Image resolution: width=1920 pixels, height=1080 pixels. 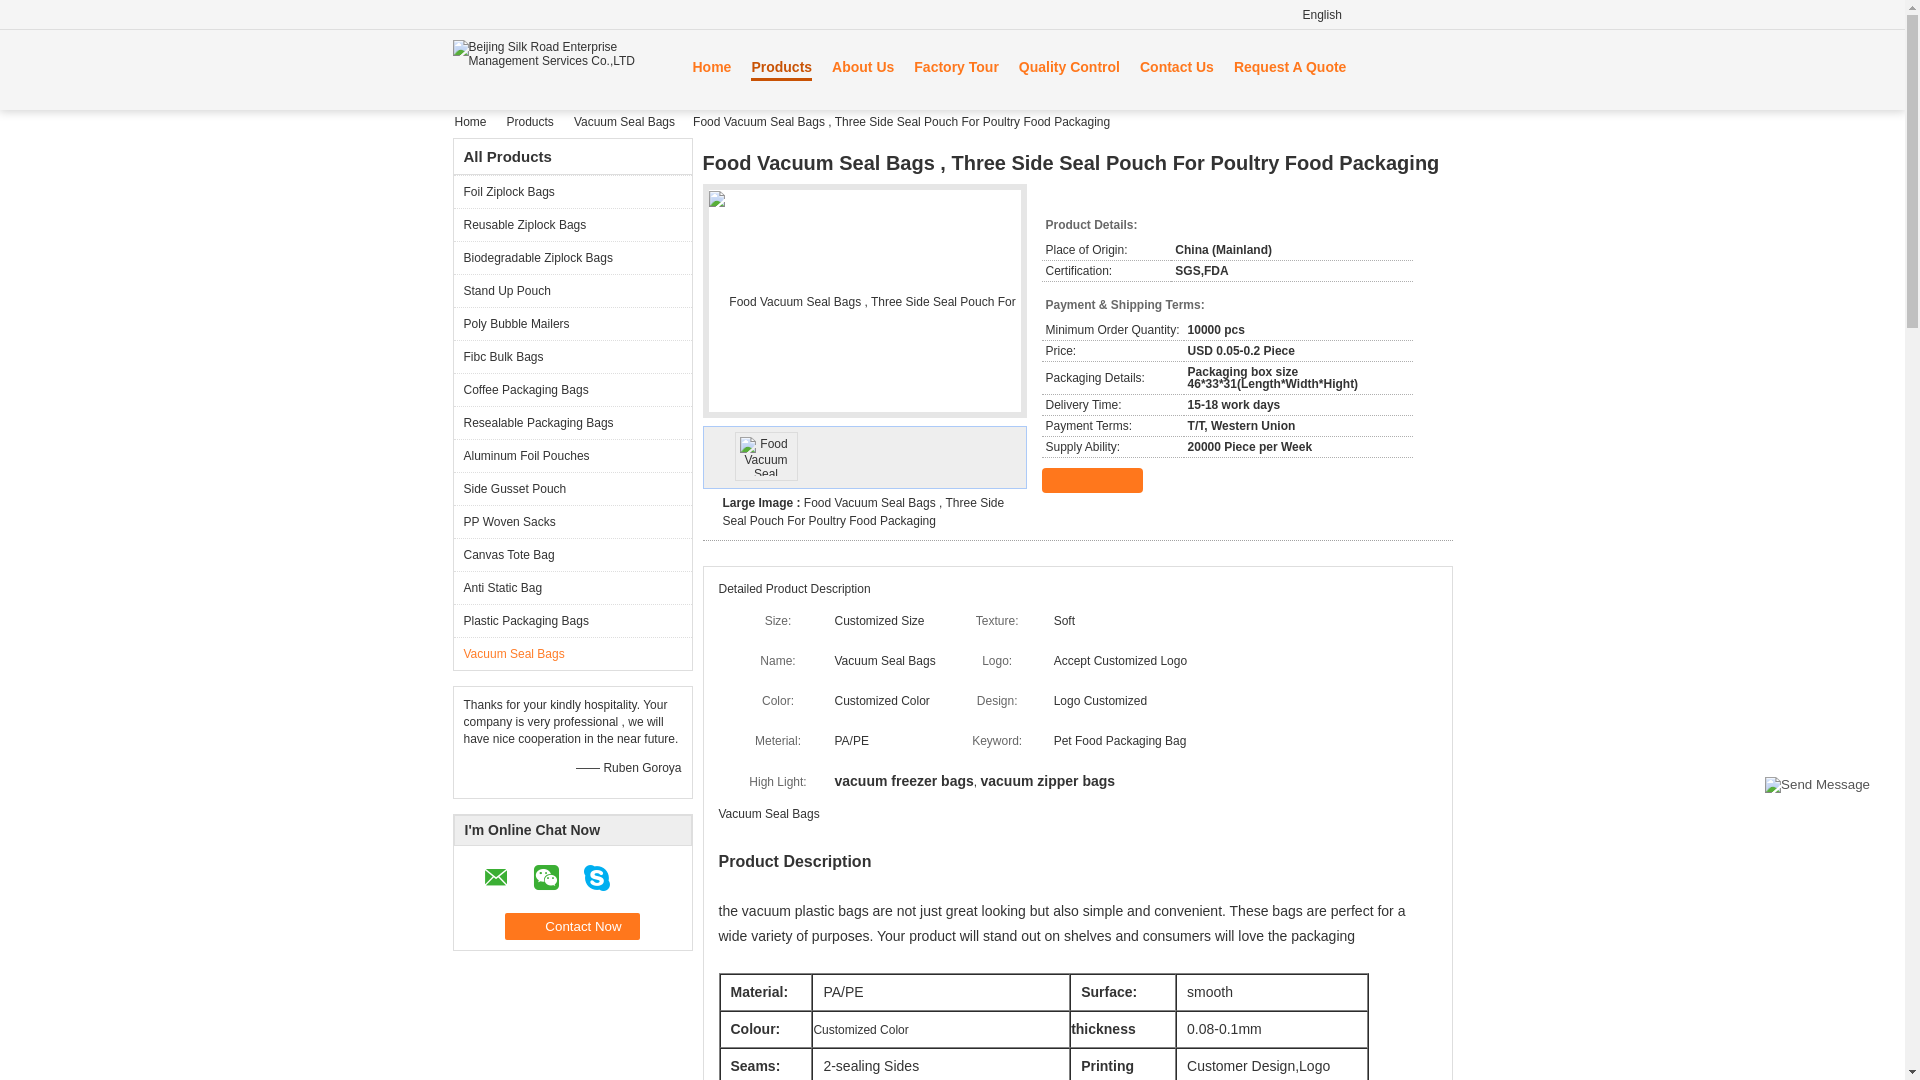 I want to click on Plastic Packaging Bags, so click(x=572, y=620).